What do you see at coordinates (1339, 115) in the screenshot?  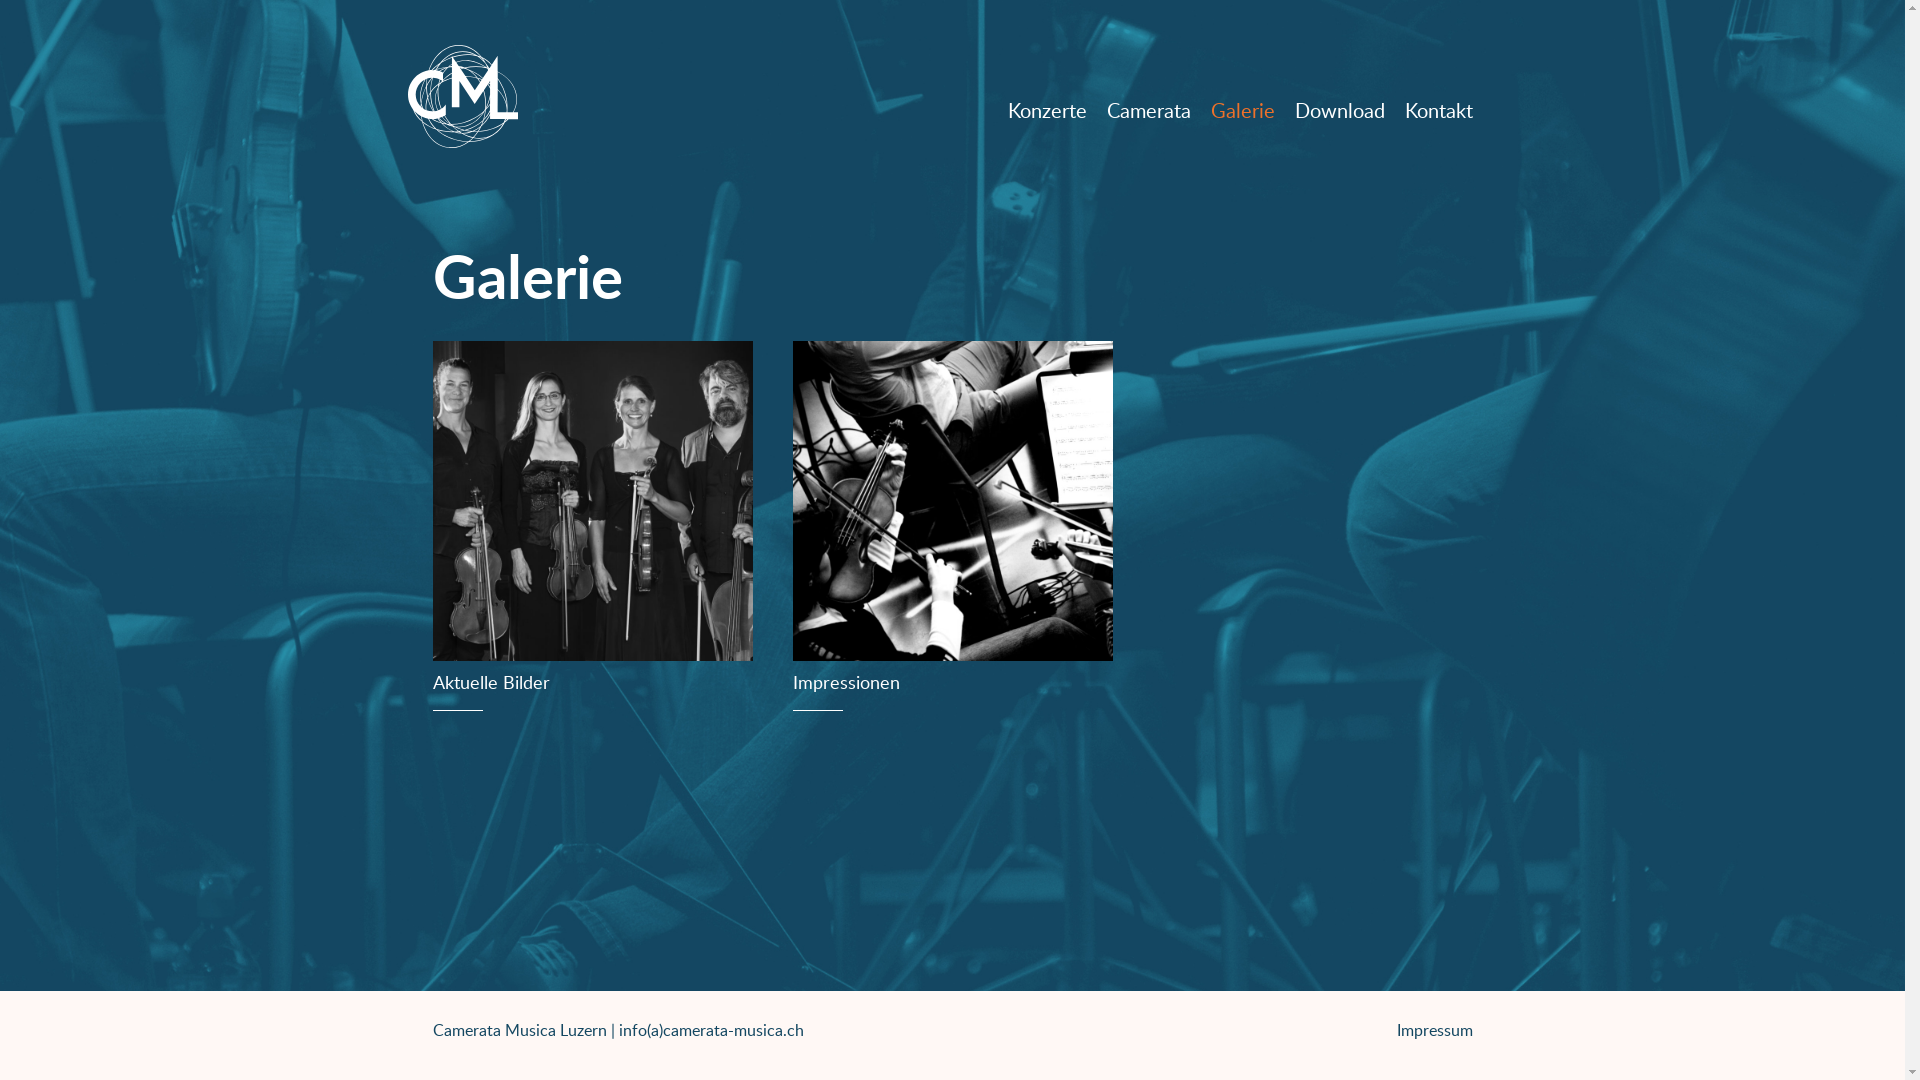 I see `Download` at bounding box center [1339, 115].